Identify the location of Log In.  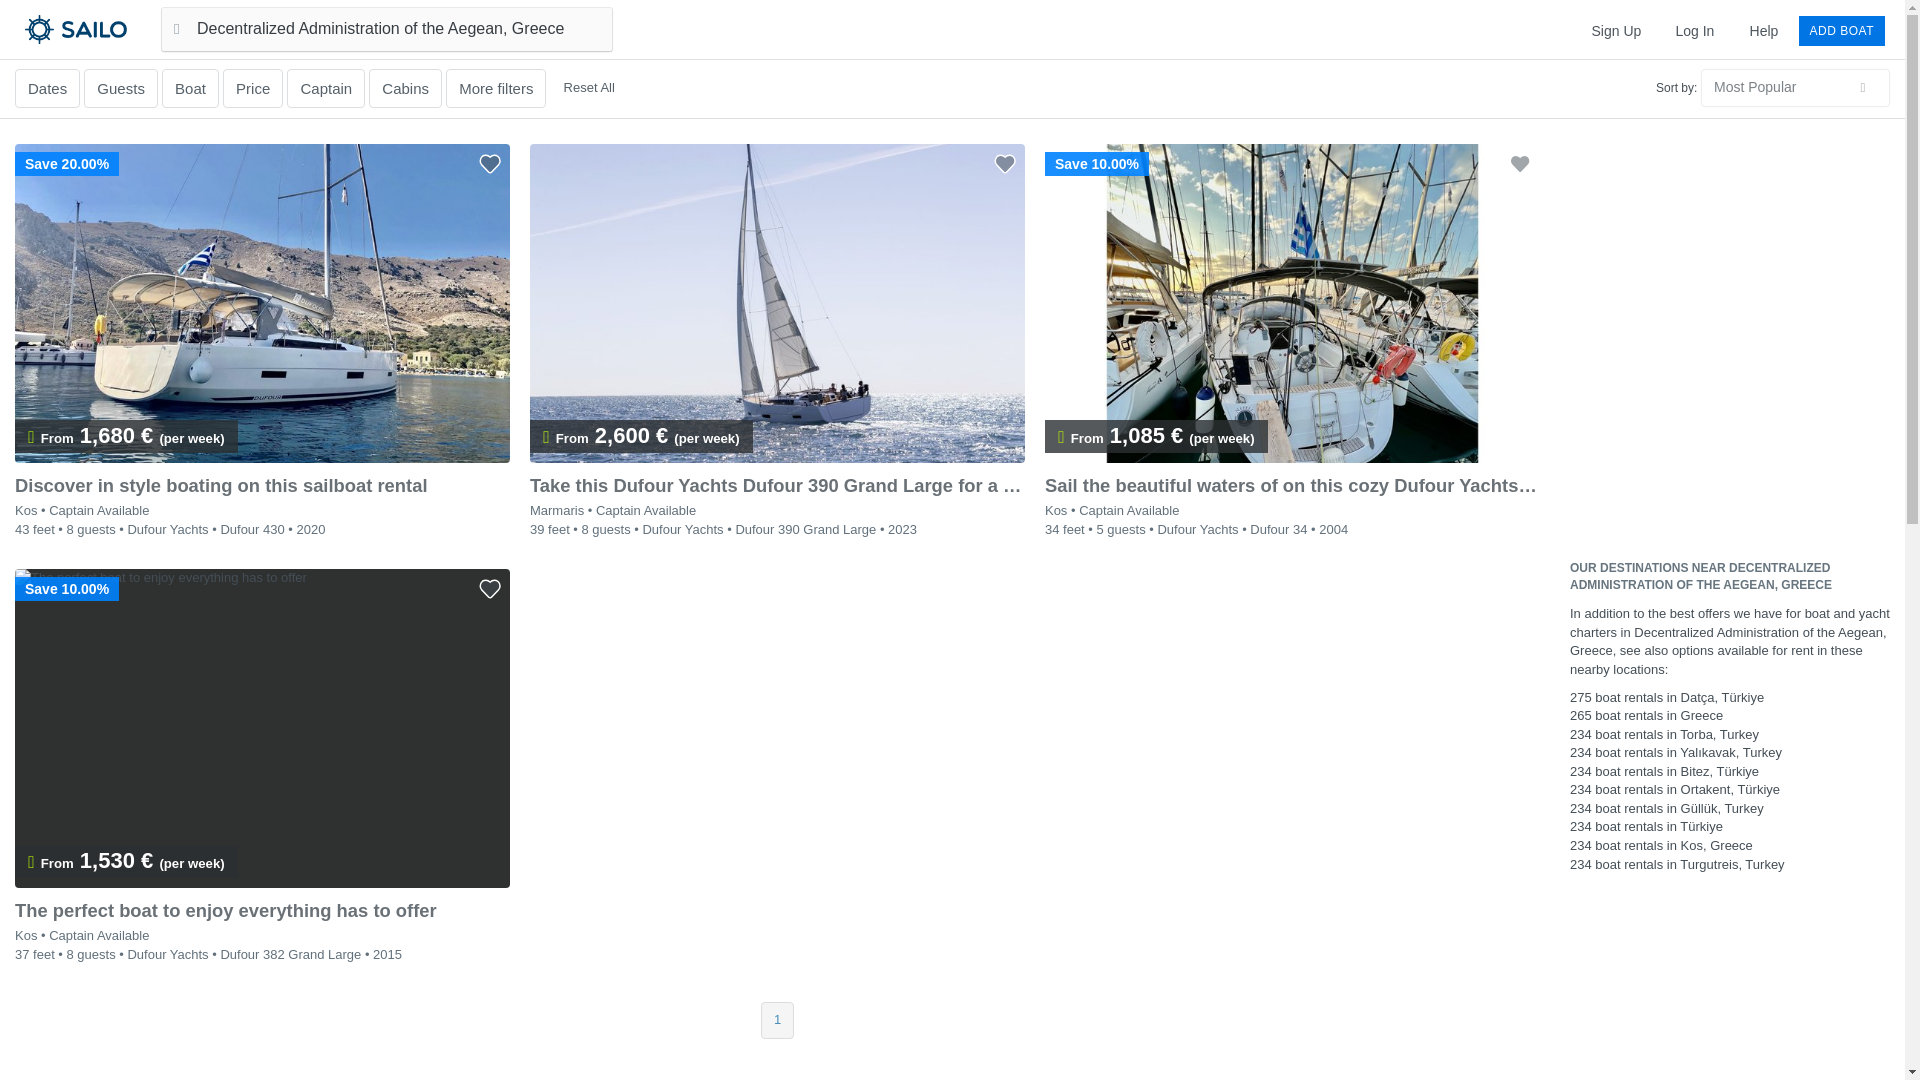
(1694, 30).